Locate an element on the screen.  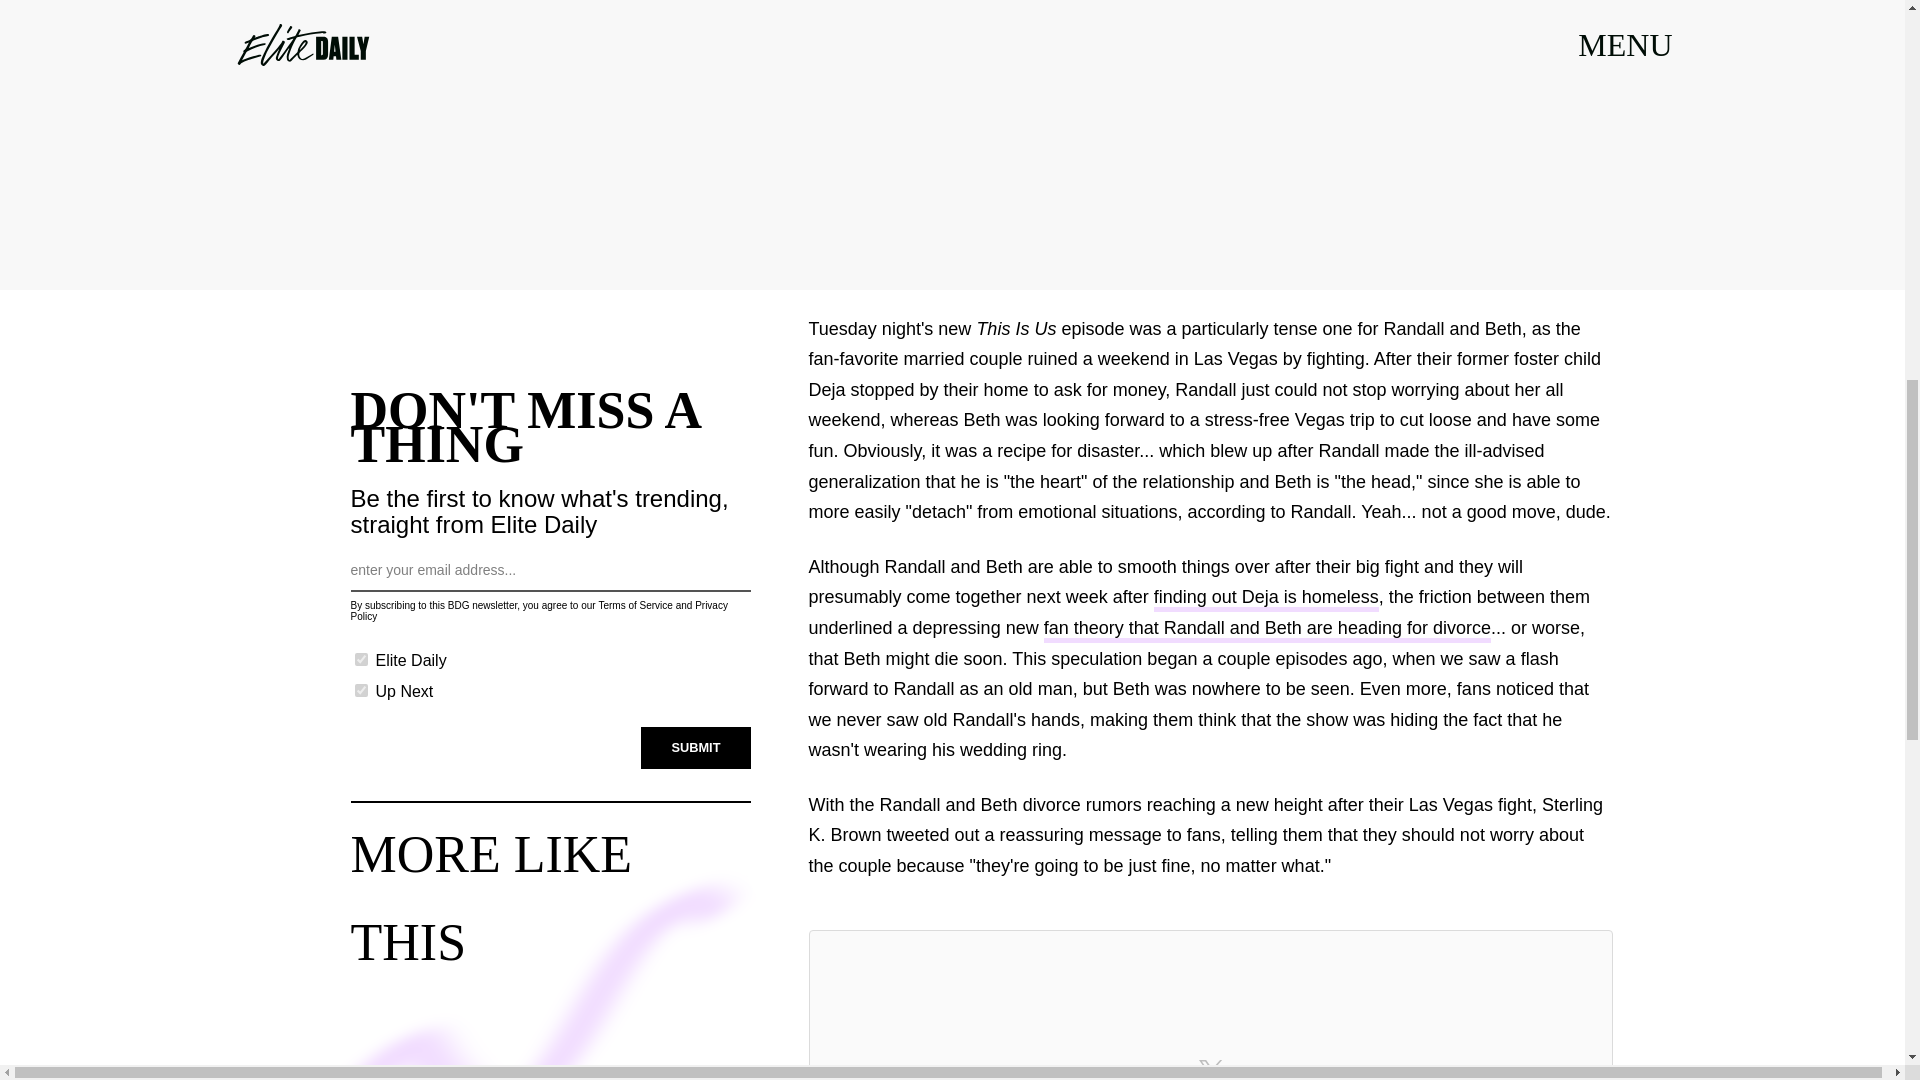
finding out Deja is homeless is located at coordinates (1266, 600).